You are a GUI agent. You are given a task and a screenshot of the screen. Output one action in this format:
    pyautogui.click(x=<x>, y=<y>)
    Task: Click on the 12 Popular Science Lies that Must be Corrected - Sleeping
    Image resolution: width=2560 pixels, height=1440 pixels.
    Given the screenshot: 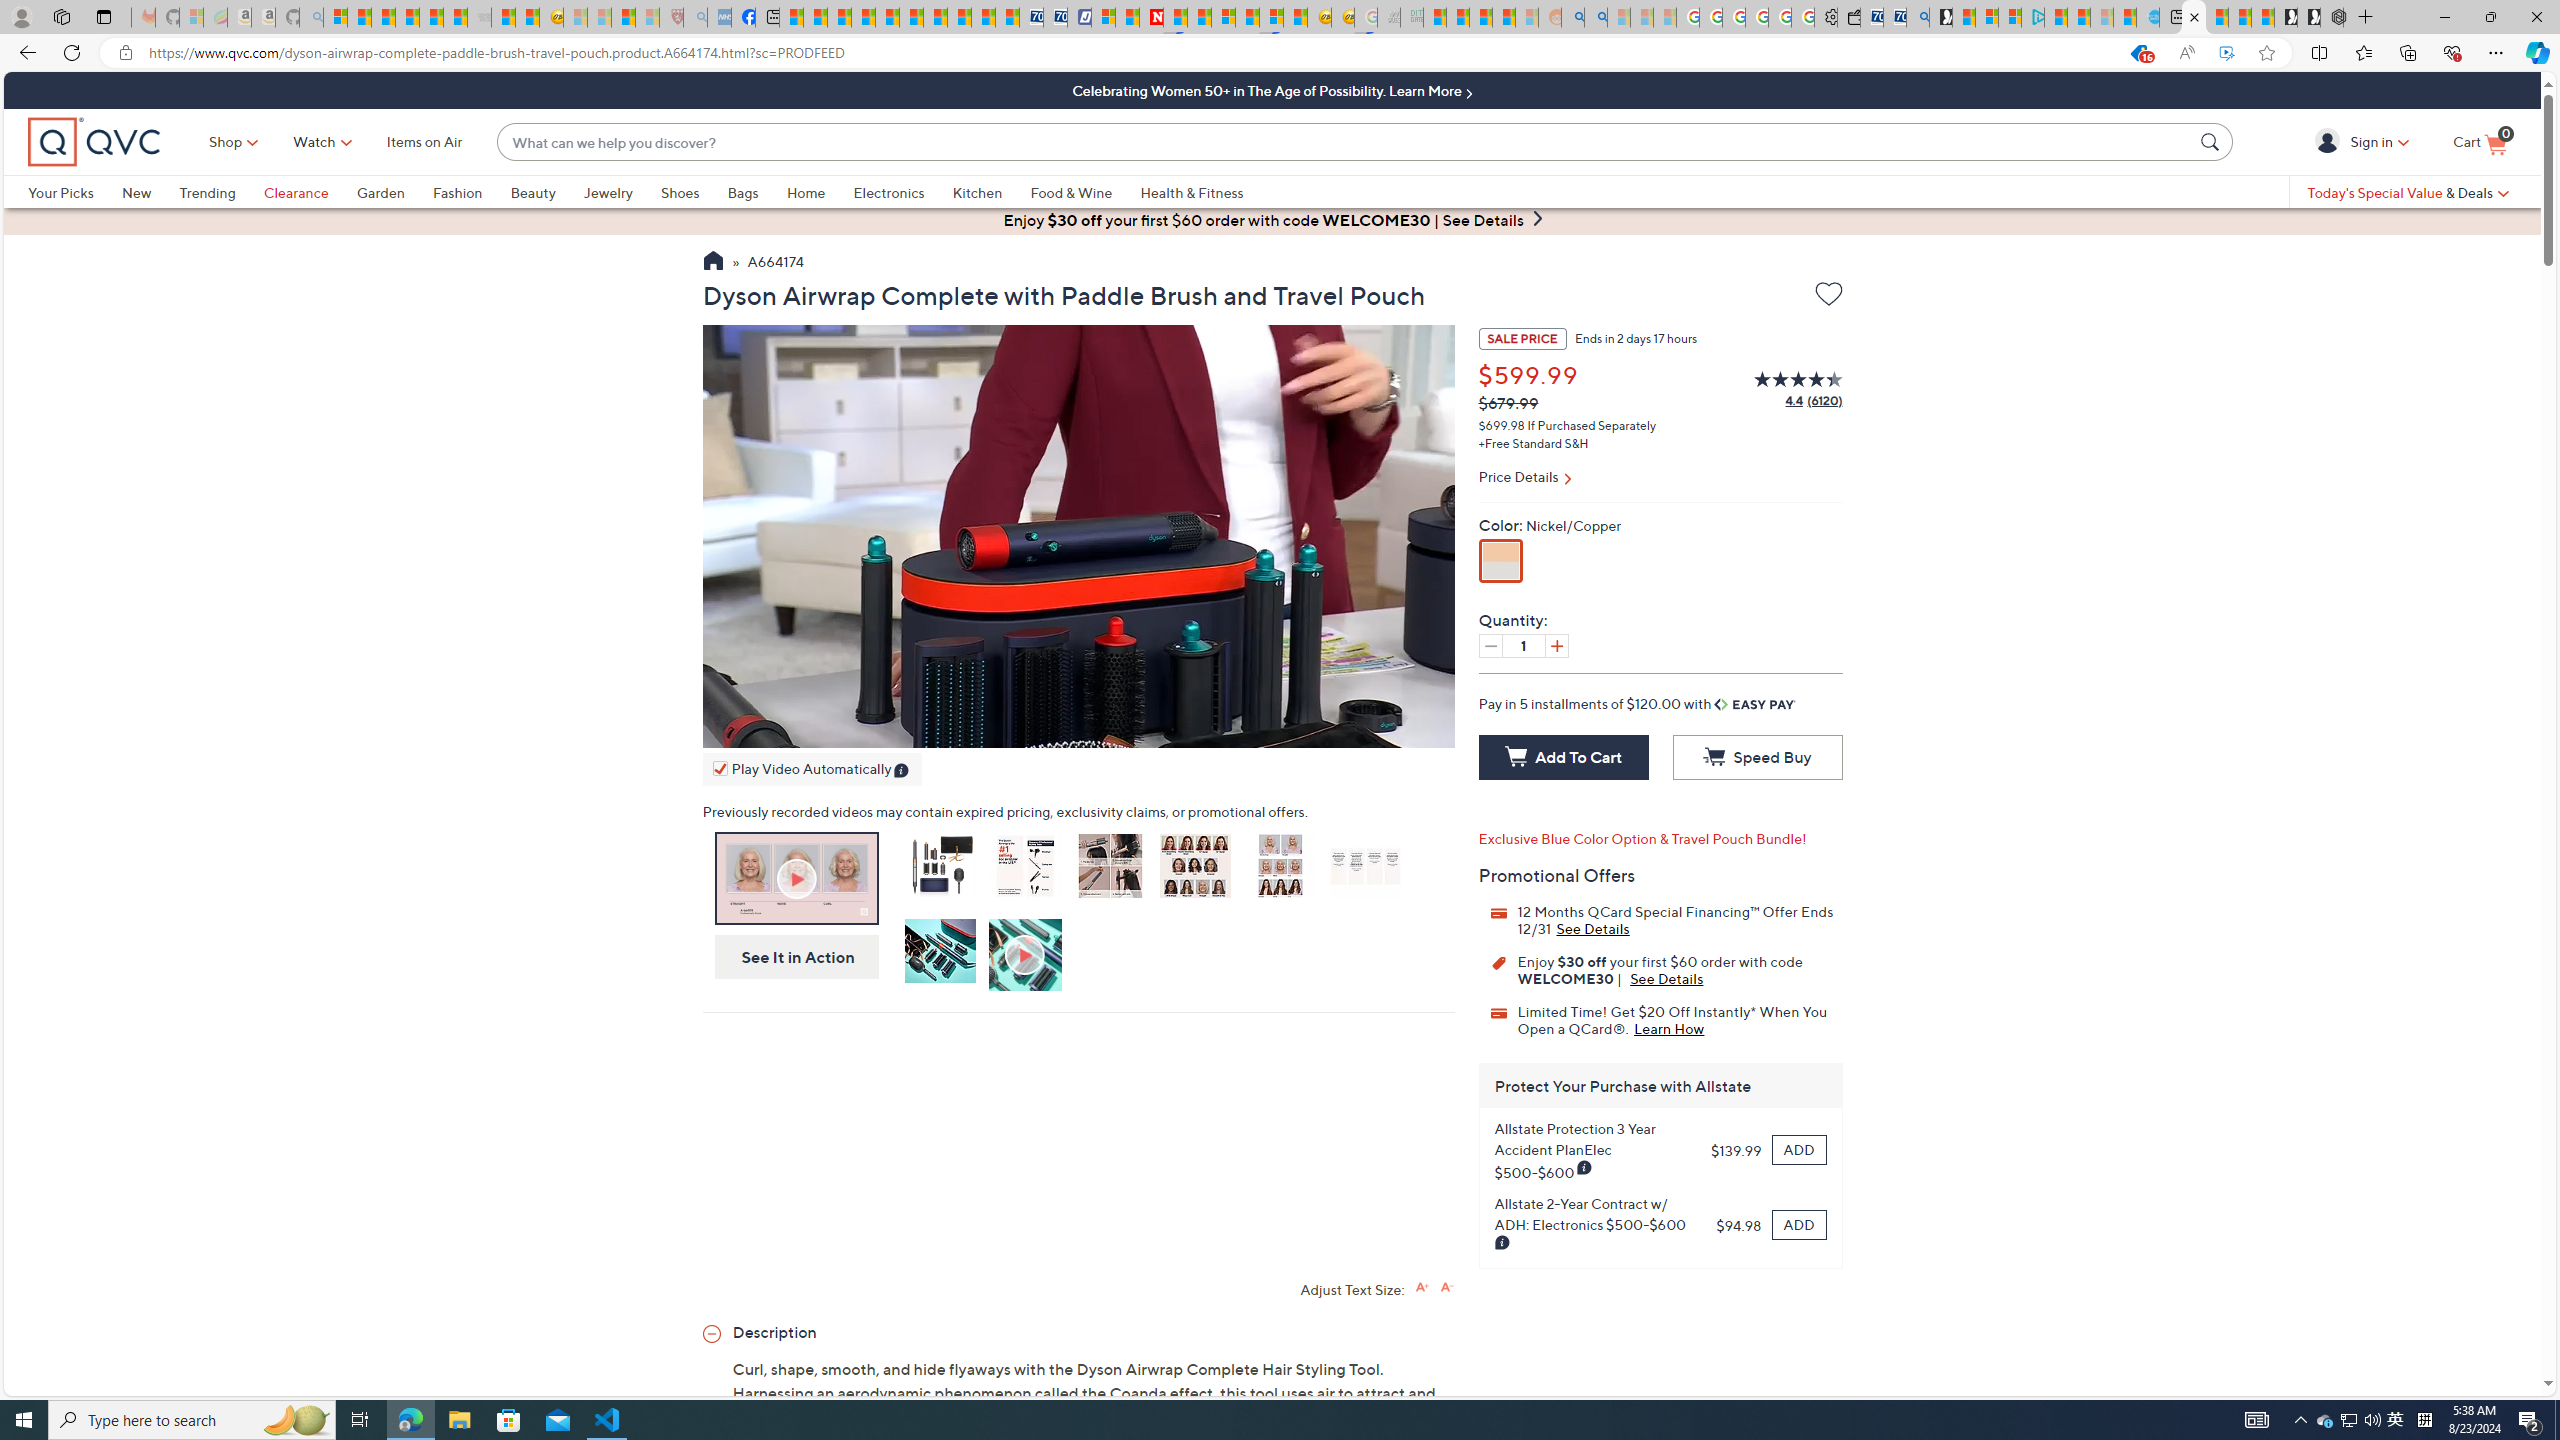 What is the action you would take?
    pyautogui.click(x=648, y=17)
    